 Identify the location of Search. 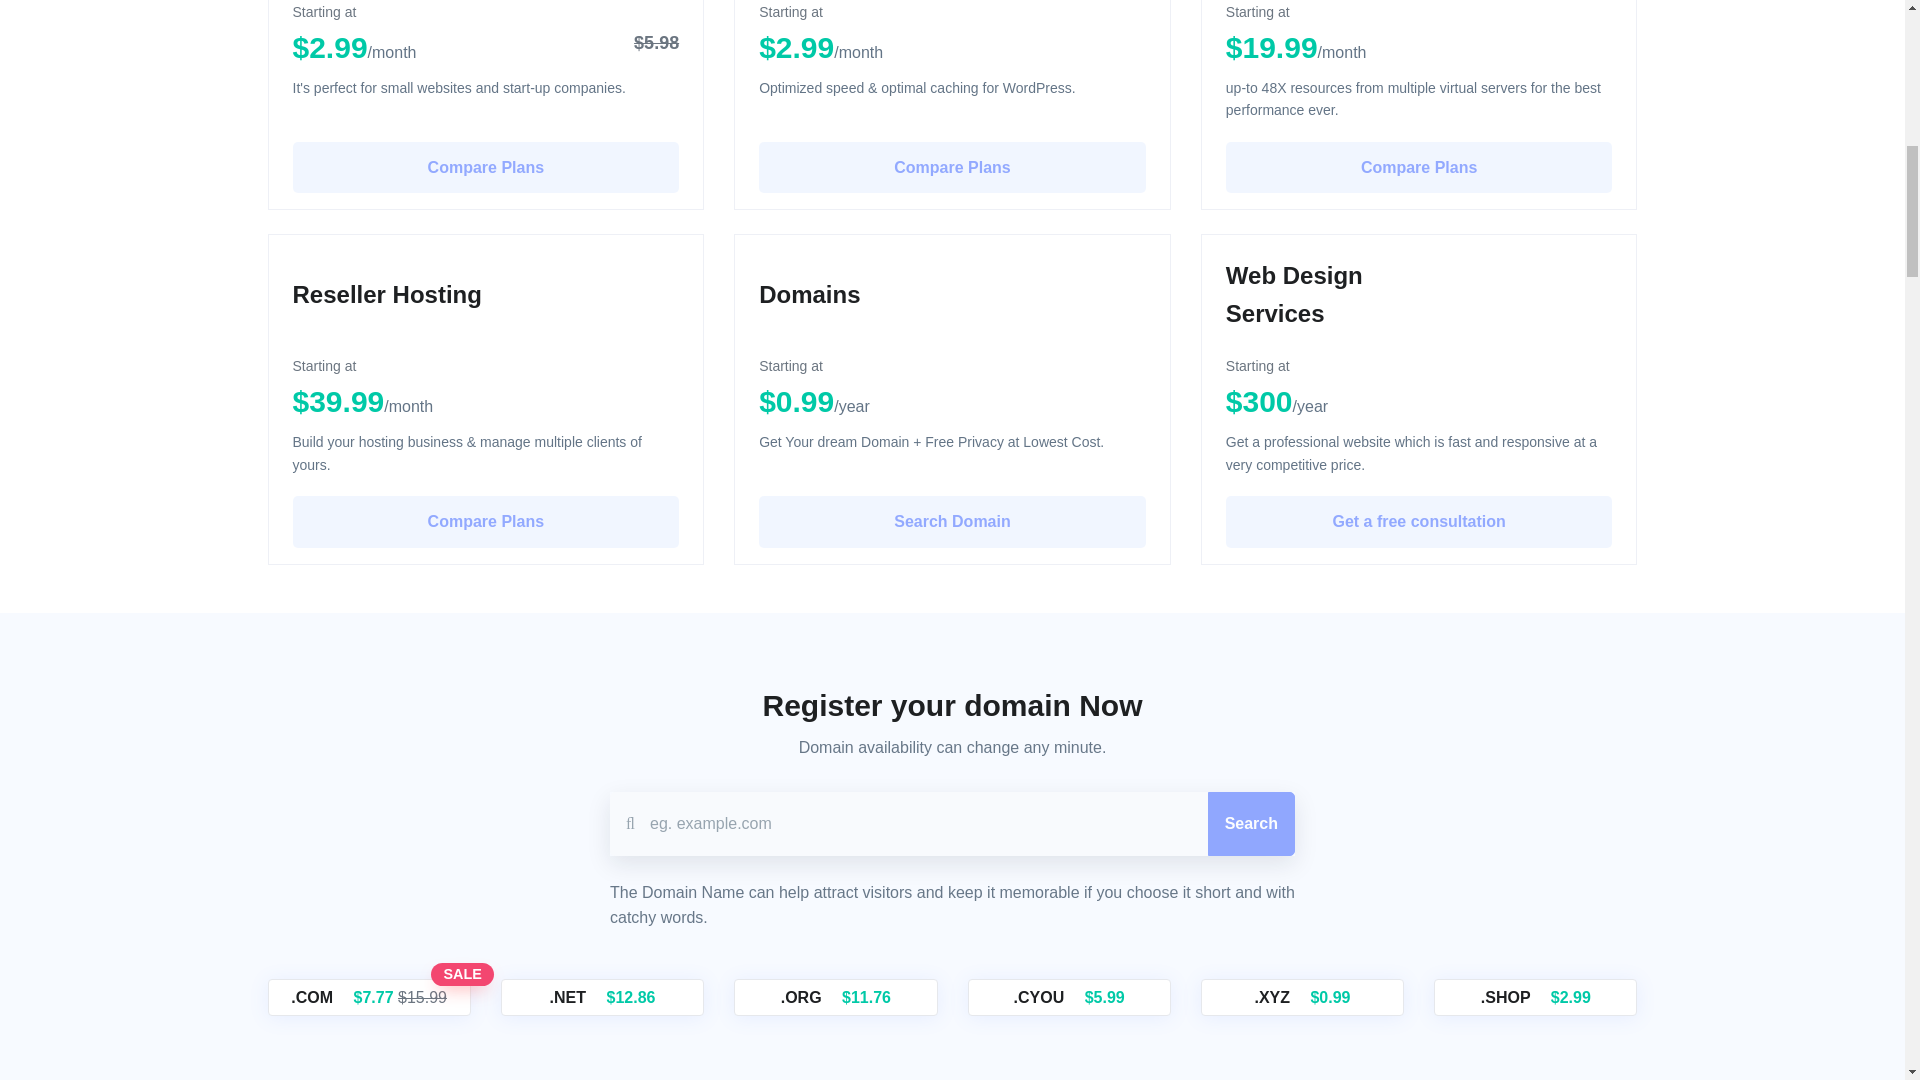
(1250, 824).